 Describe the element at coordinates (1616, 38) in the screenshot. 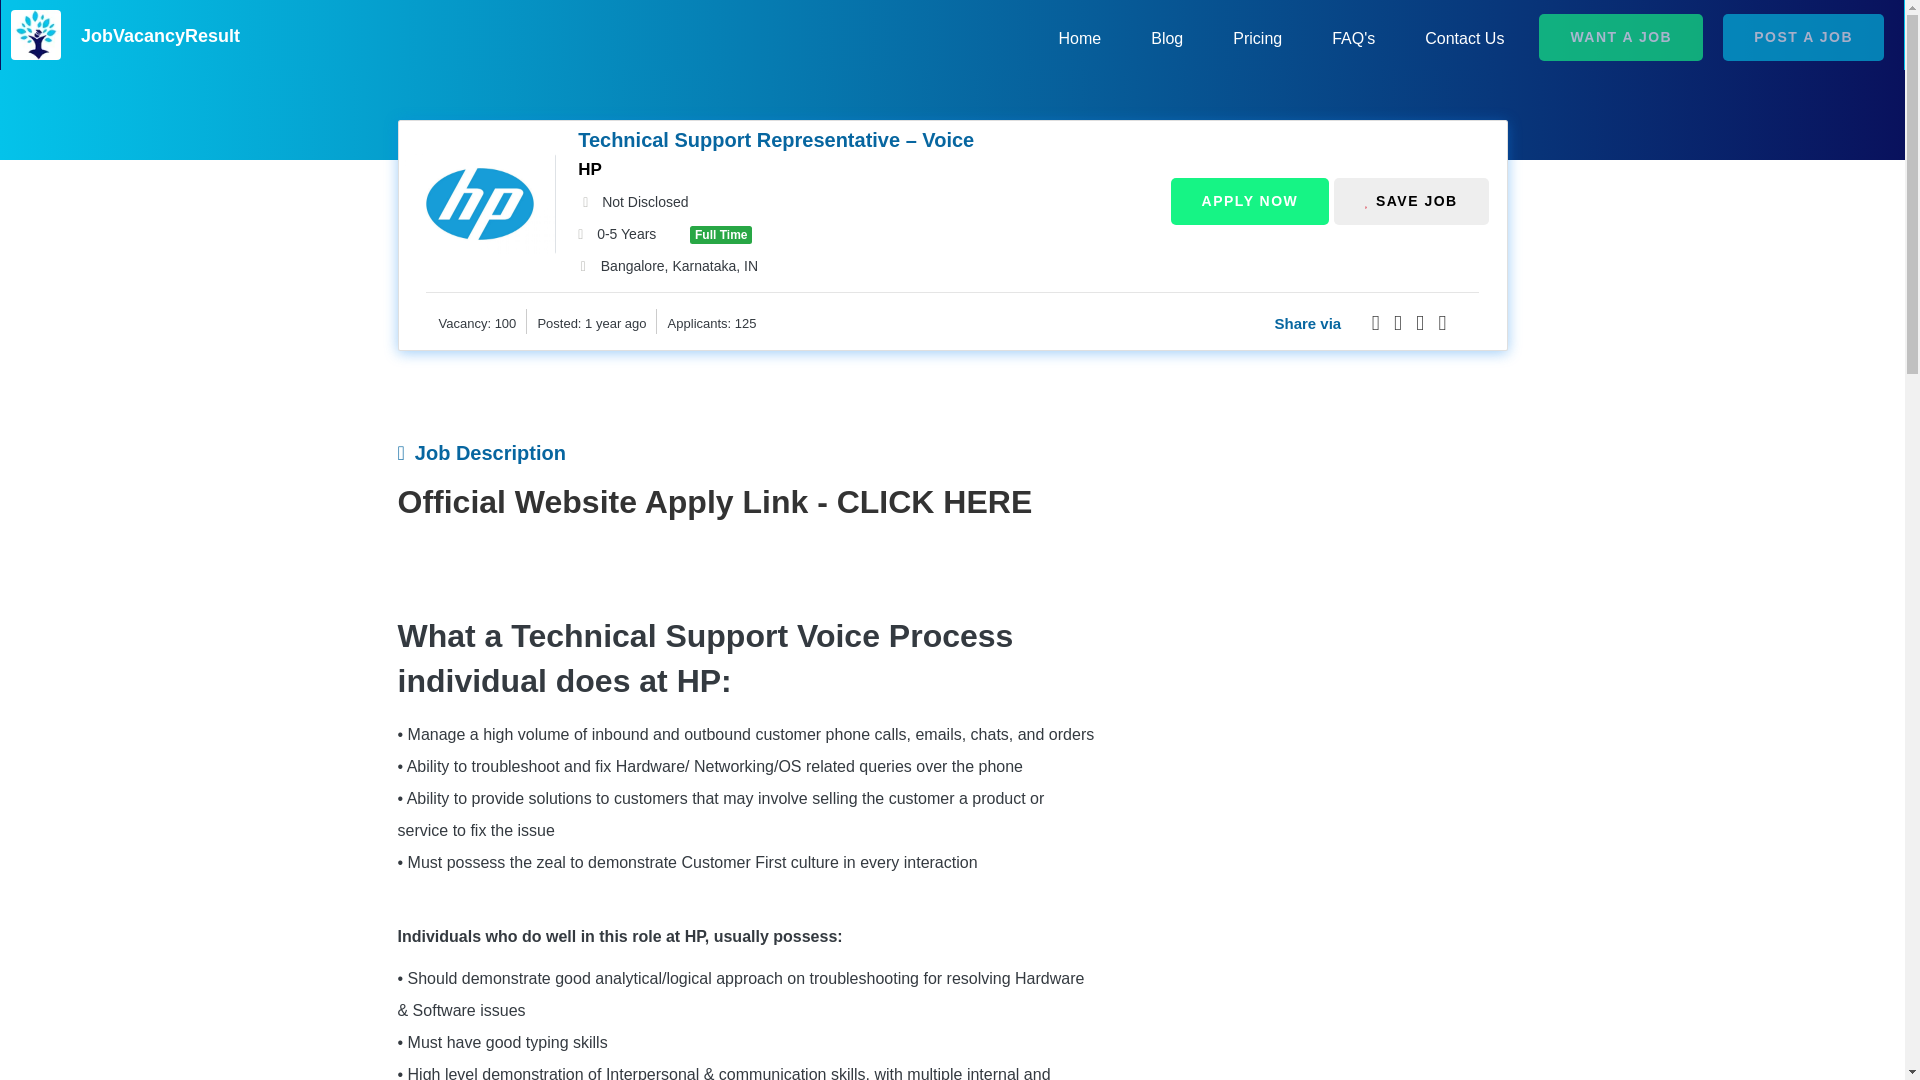

I see `WANT A JOB` at that location.